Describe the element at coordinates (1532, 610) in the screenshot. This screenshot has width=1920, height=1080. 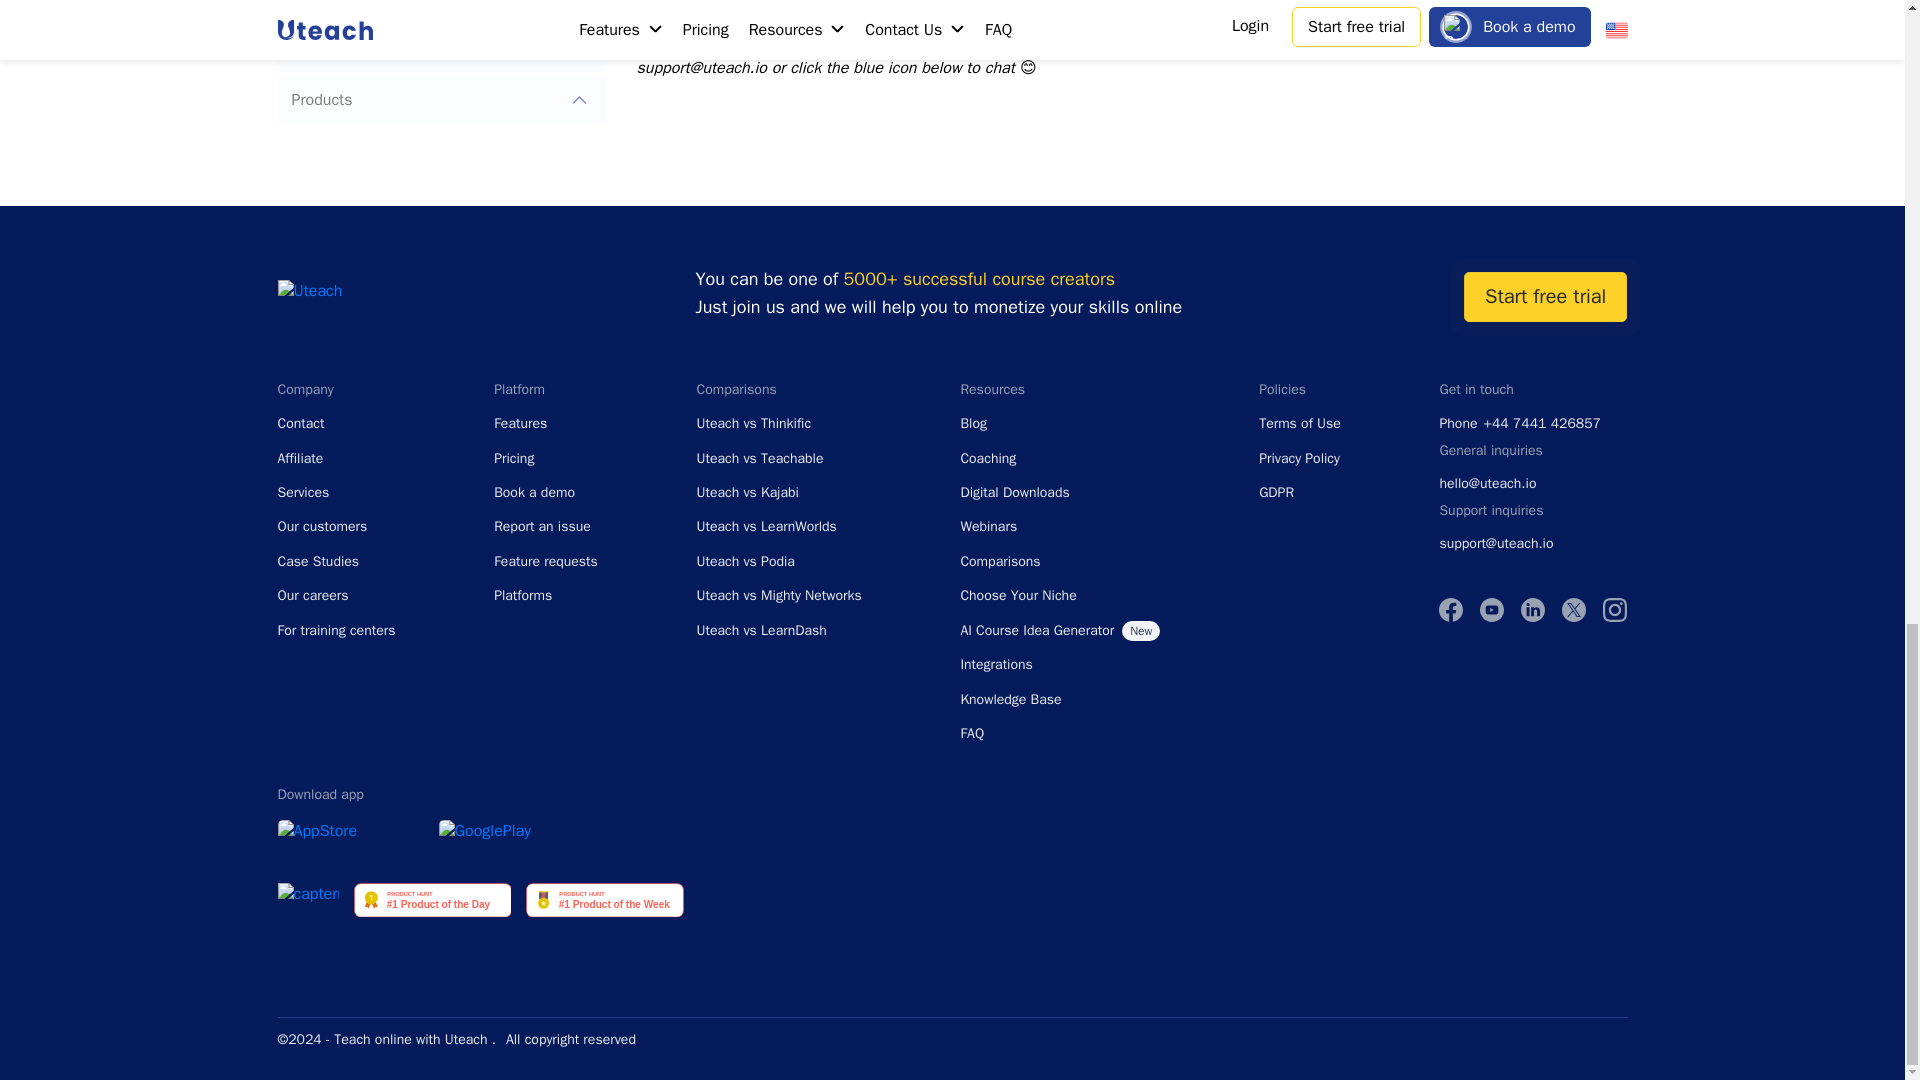
I see `linkedin` at that location.